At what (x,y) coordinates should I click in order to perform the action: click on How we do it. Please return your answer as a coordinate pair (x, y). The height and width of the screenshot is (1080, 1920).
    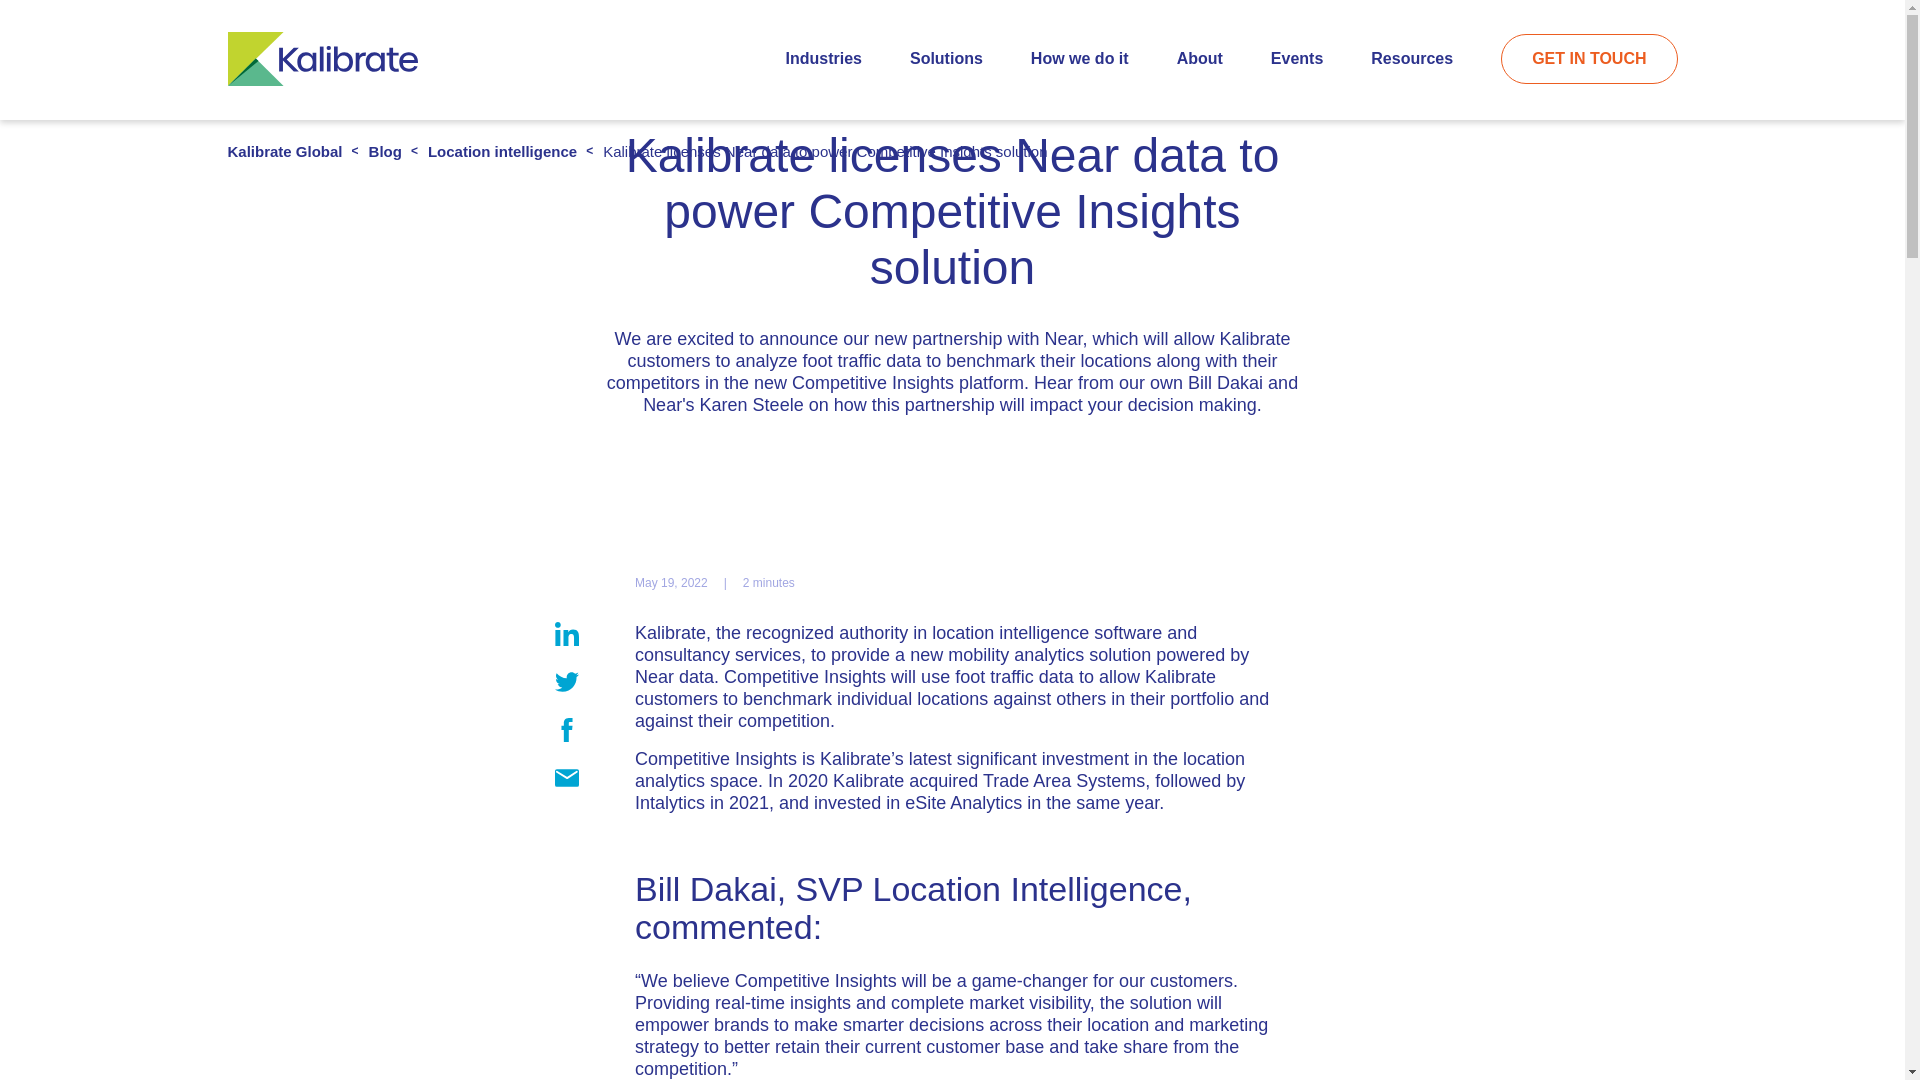
    Looking at the image, I should click on (1080, 58).